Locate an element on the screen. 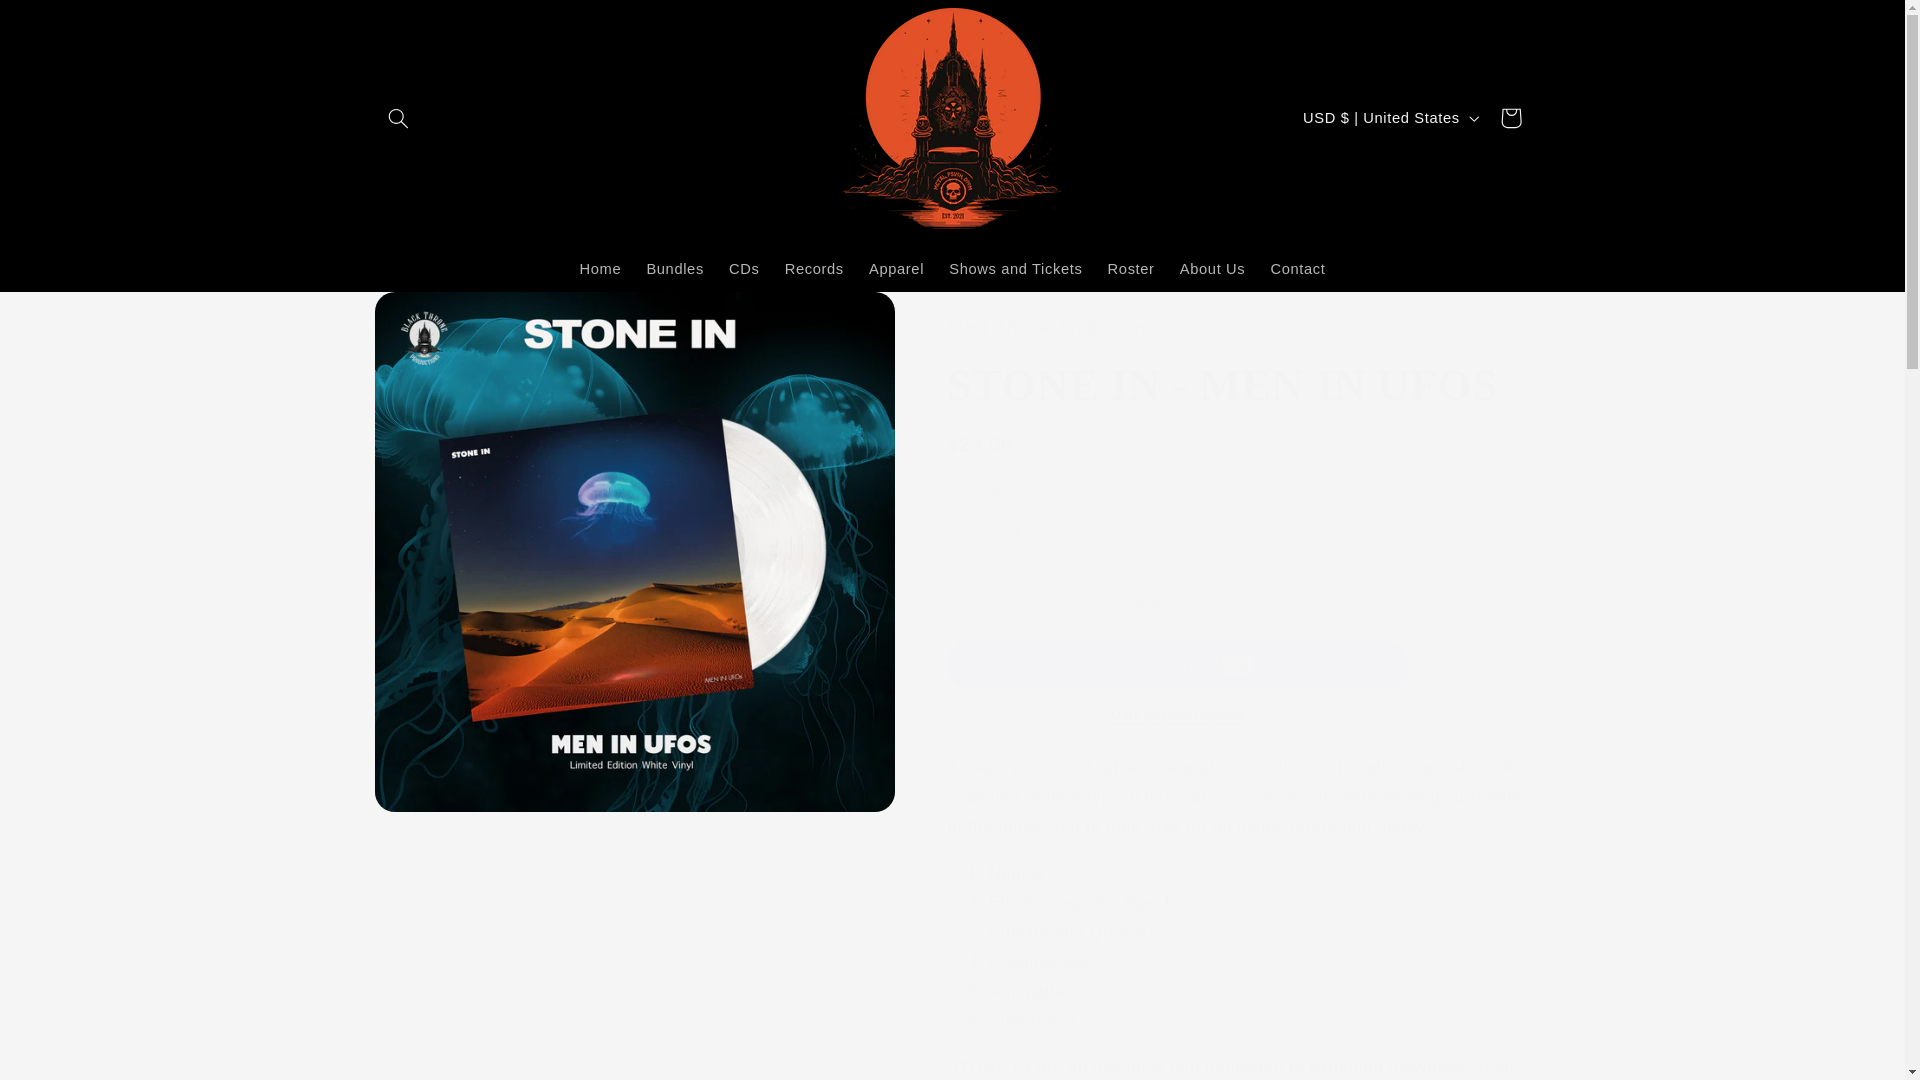 The height and width of the screenshot is (1080, 1920). Skip to product information is located at coordinates (438, 315).